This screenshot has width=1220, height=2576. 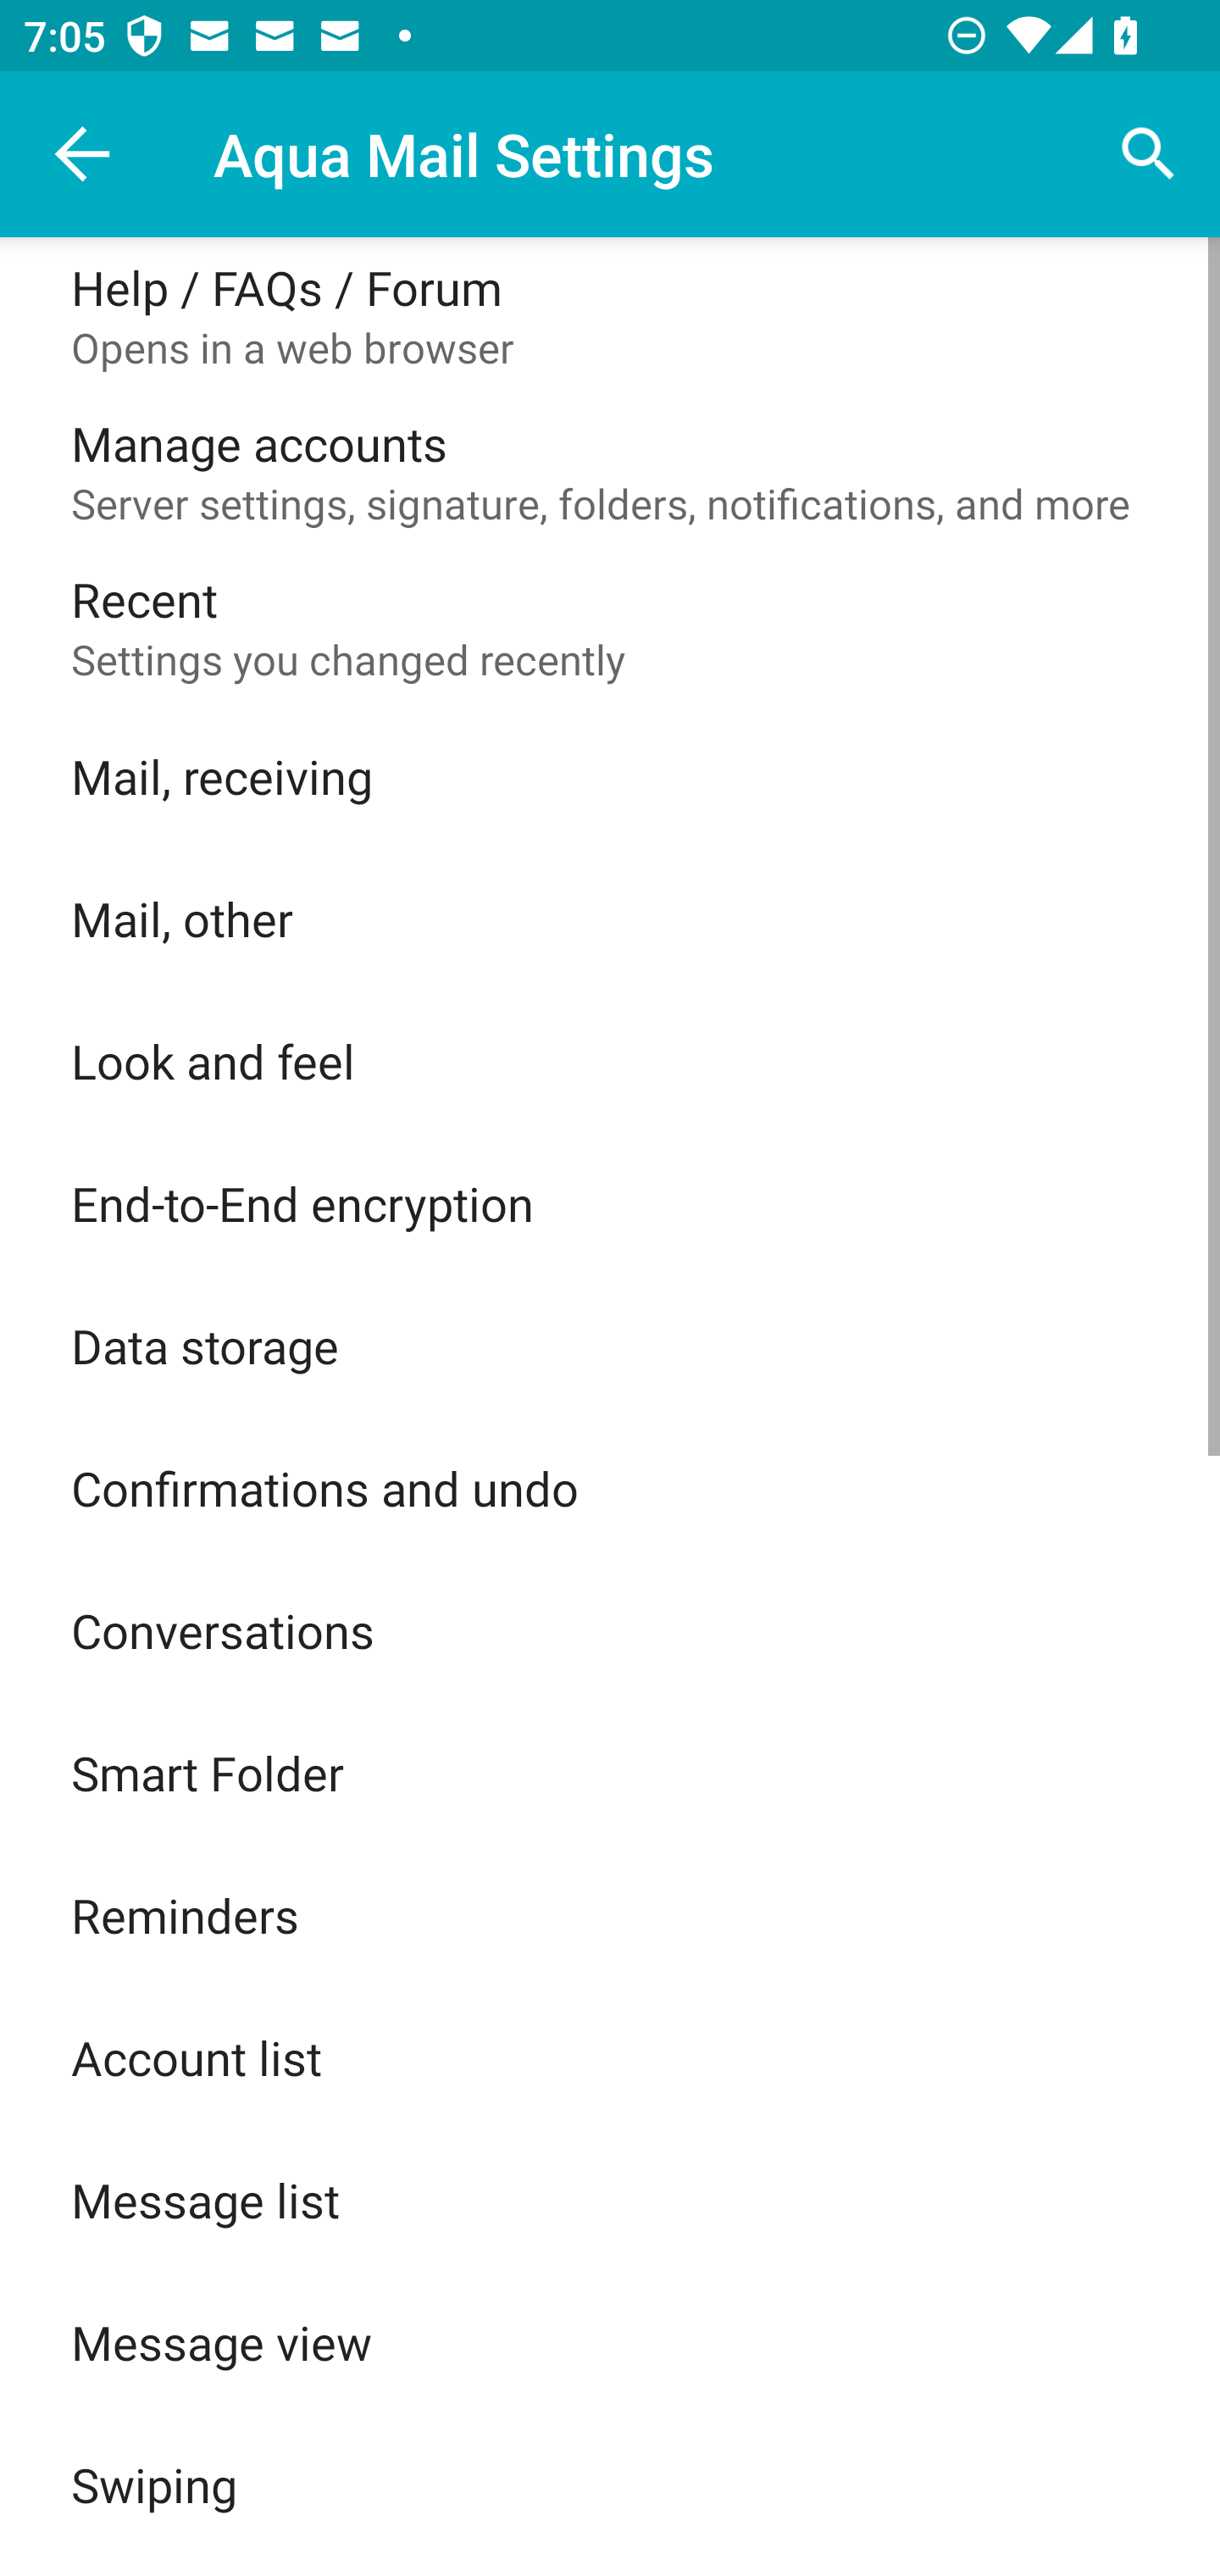 What do you see at coordinates (610, 1915) in the screenshot?
I see `Reminders` at bounding box center [610, 1915].